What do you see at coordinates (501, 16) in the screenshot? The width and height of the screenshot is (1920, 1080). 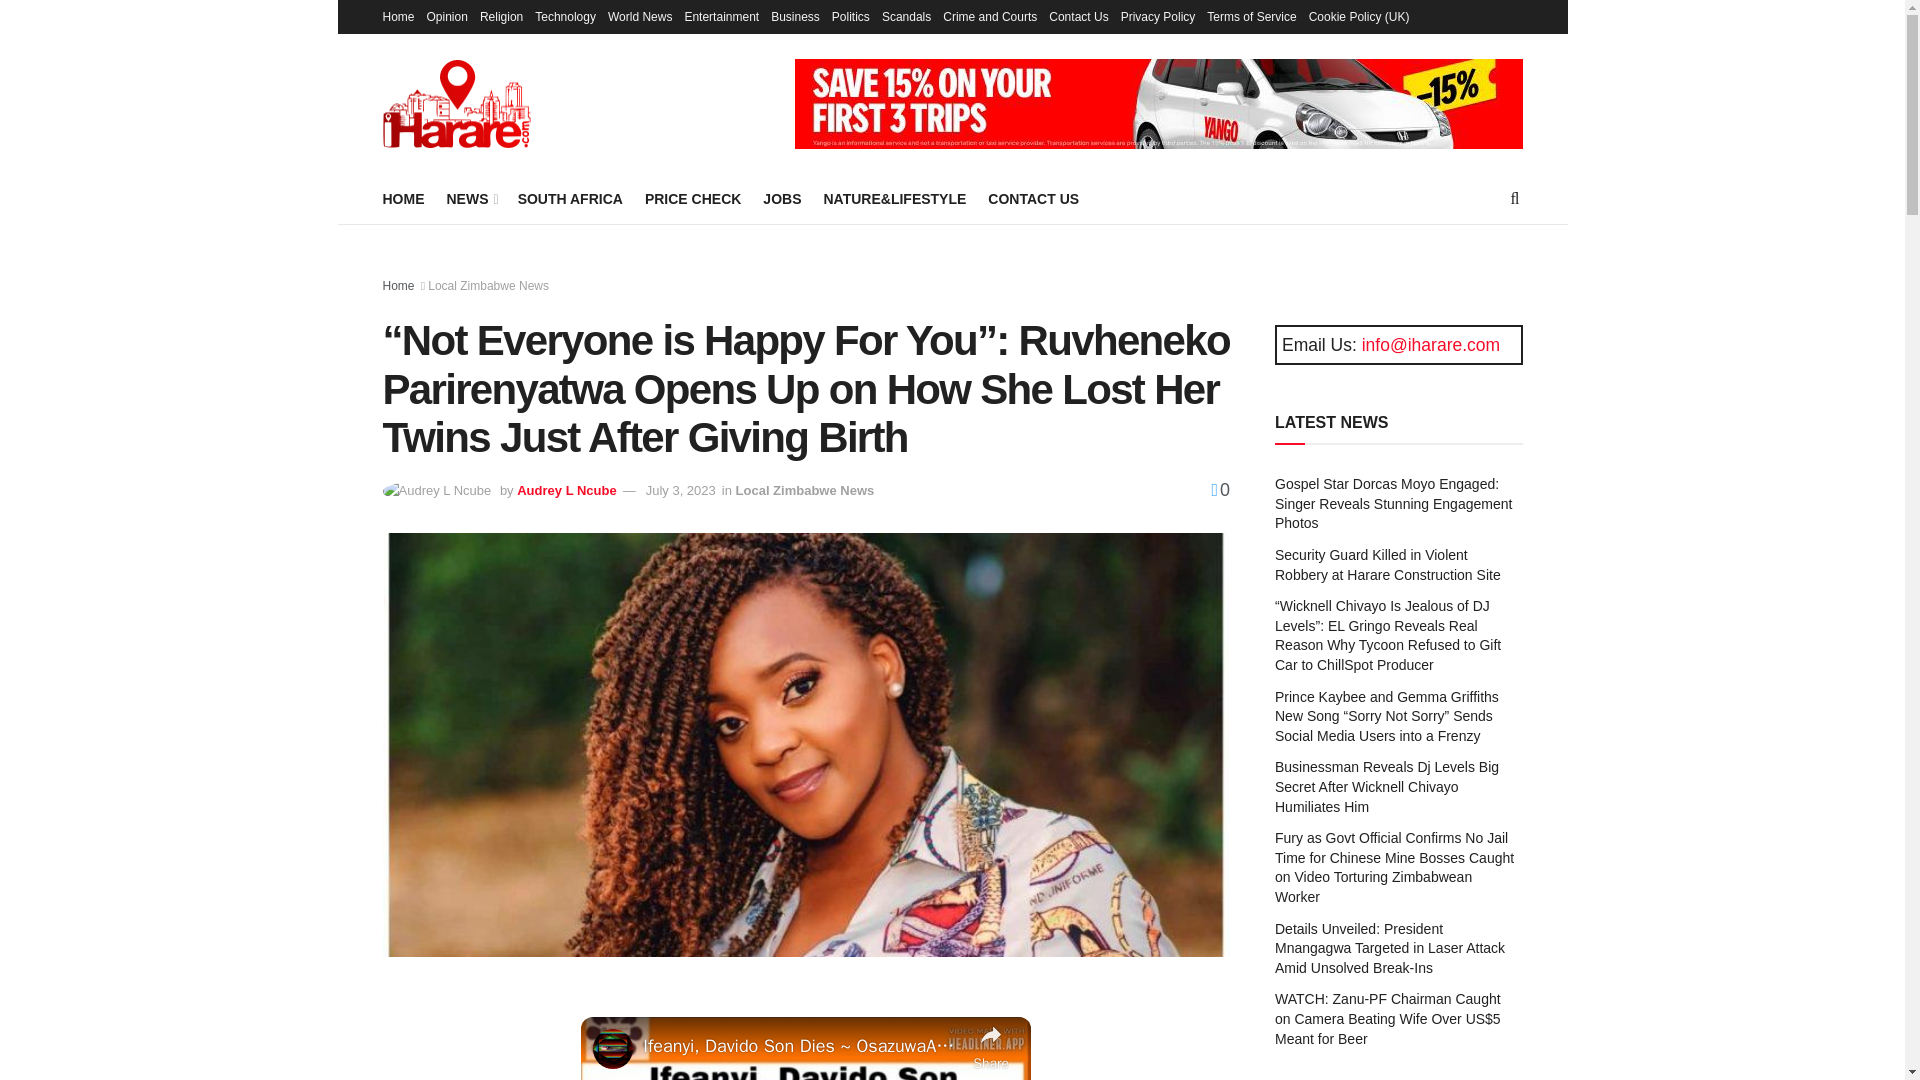 I see `Religion` at bounding box center [501, 16].